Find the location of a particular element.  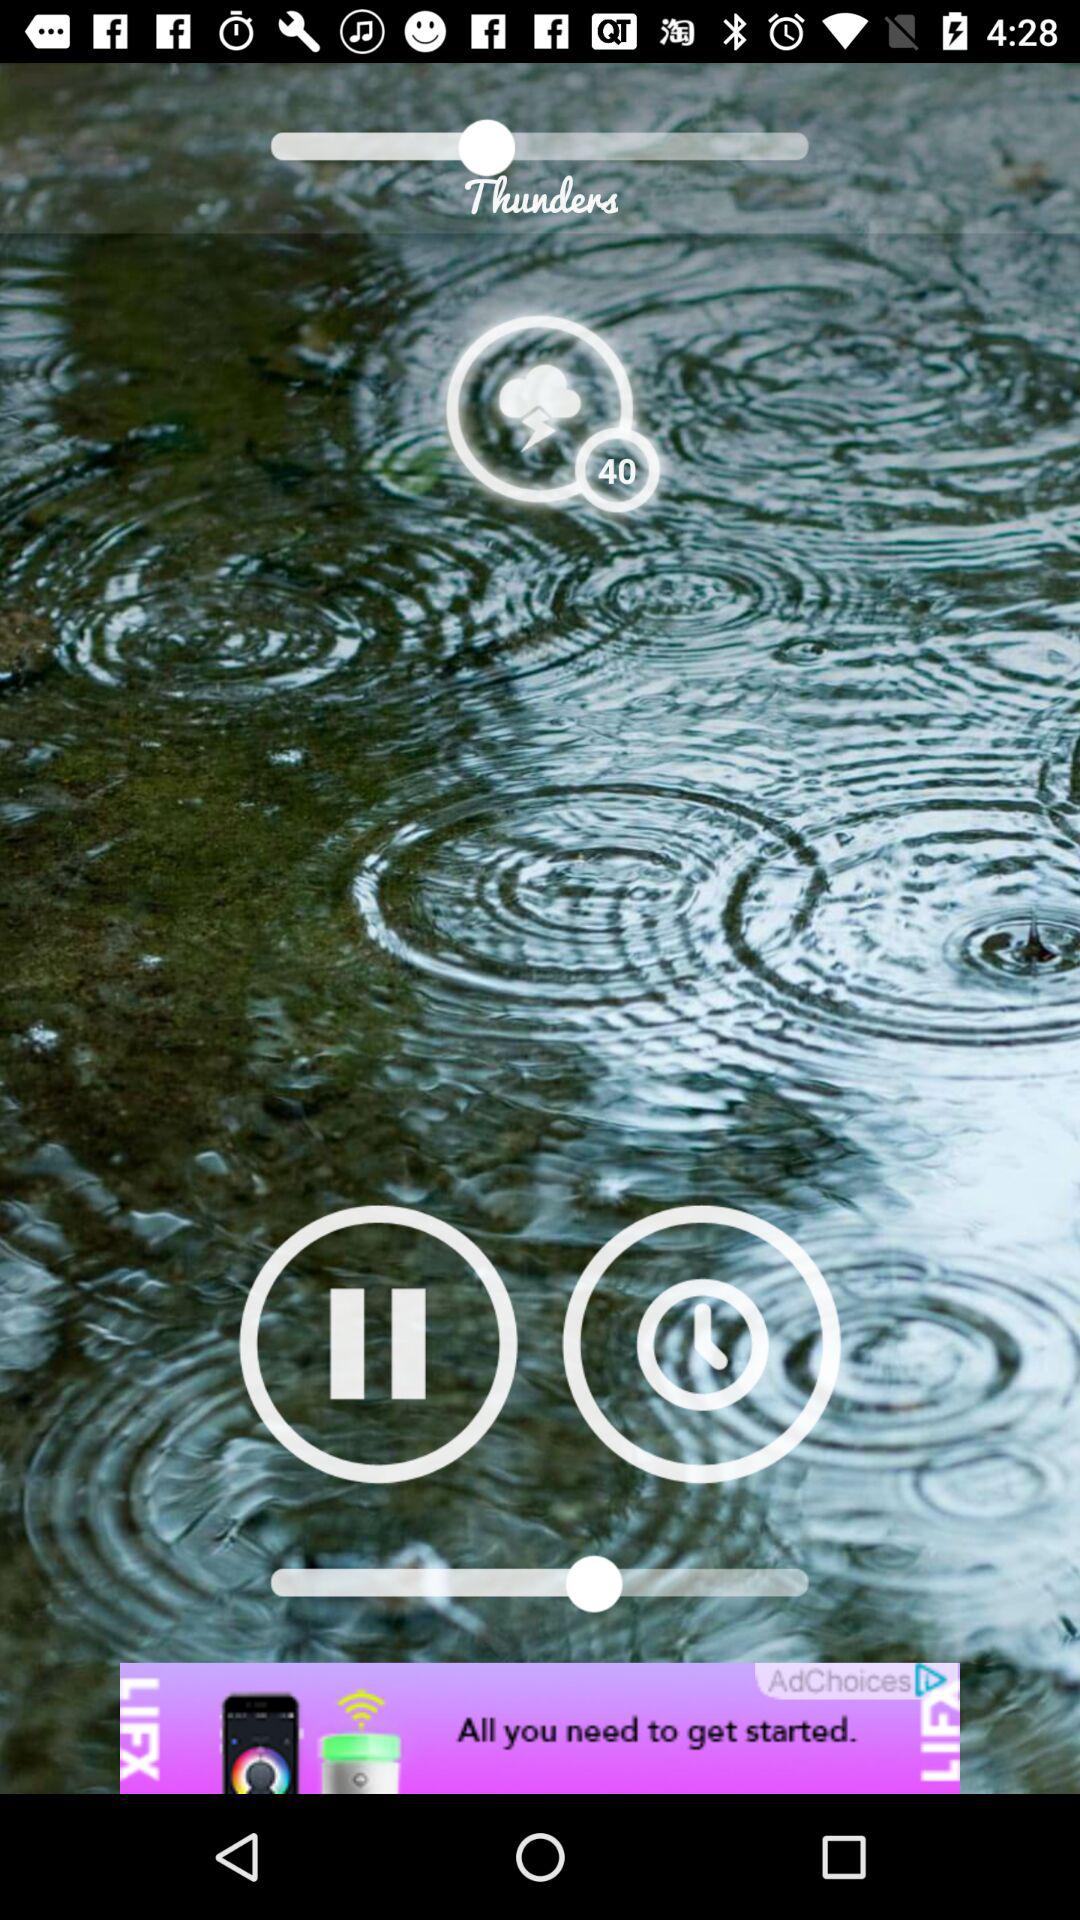

open weather information is located at coordinates (540, 408).